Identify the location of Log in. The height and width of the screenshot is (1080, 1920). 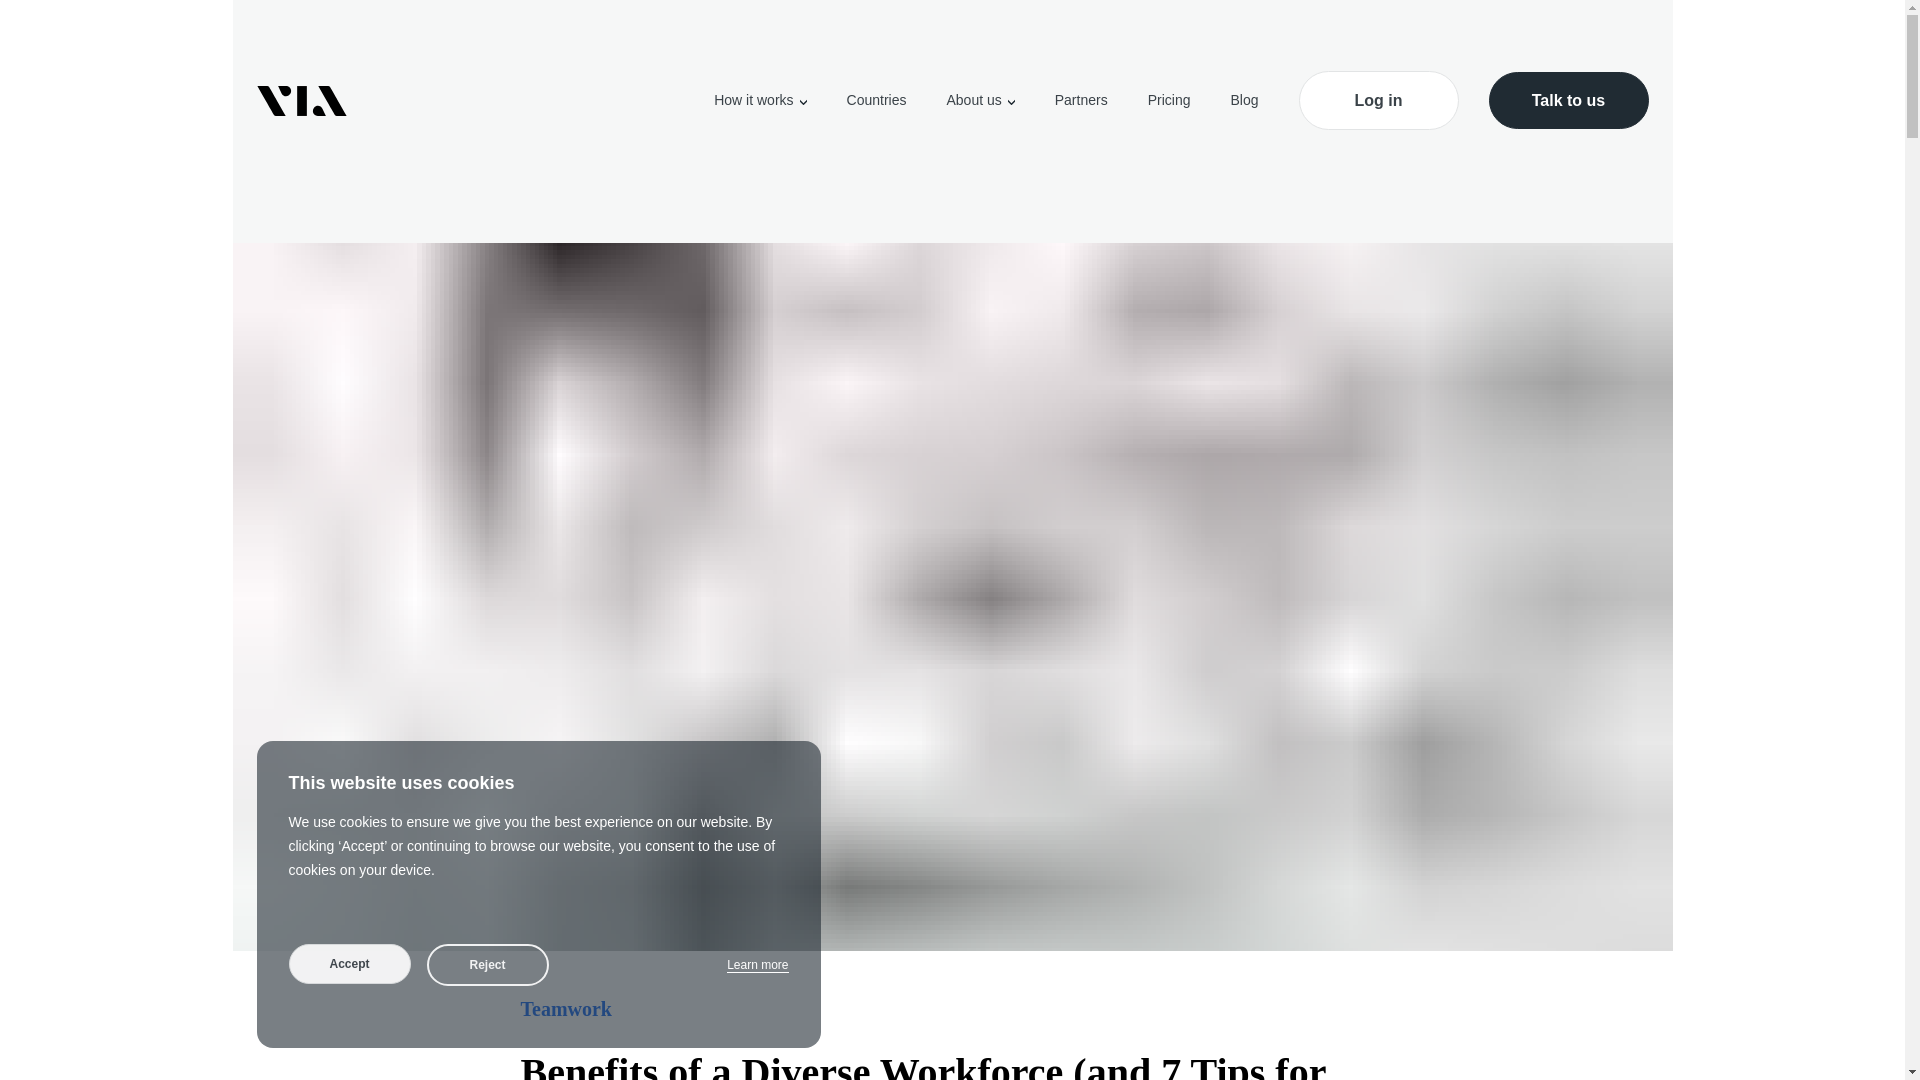
(1377, 100).